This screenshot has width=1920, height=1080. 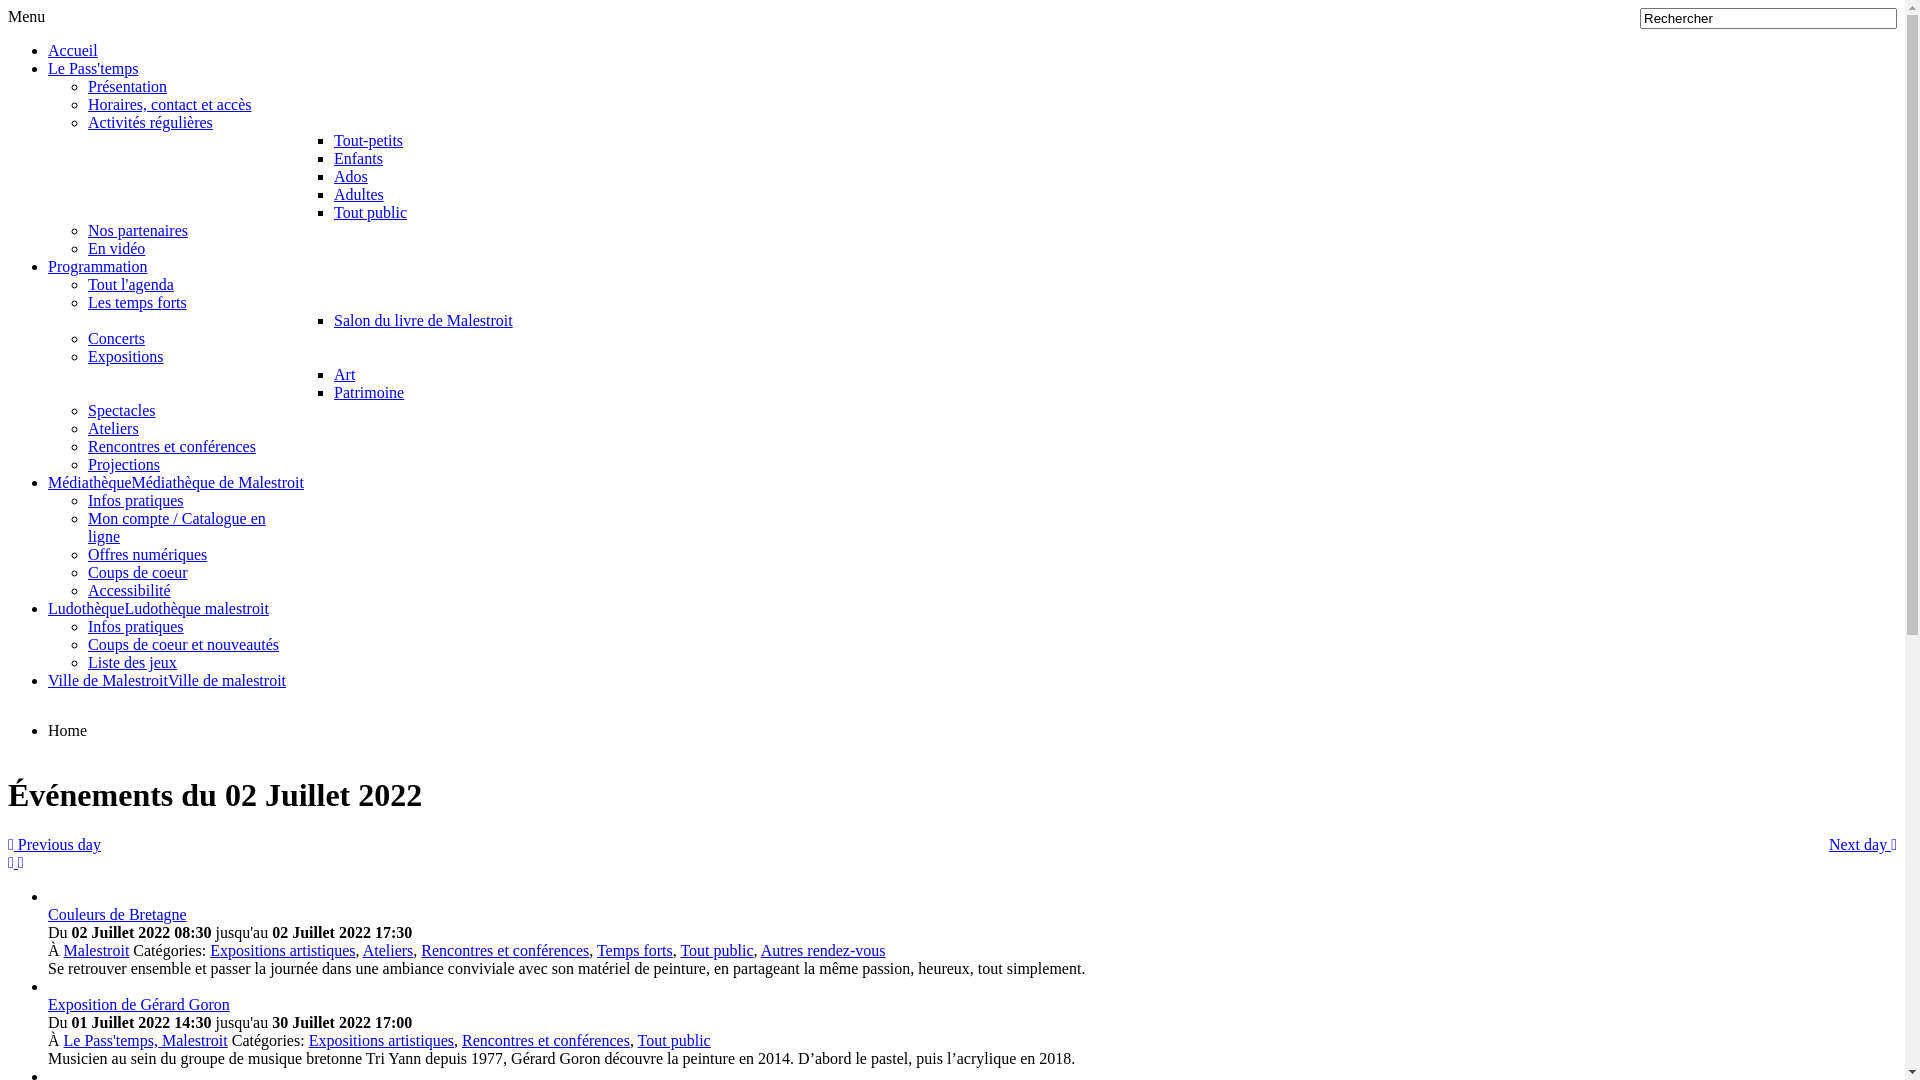 What do you see at coordinates (351, 176) in the screenshot?
I see `Ados` at bounding box center [351, 176].